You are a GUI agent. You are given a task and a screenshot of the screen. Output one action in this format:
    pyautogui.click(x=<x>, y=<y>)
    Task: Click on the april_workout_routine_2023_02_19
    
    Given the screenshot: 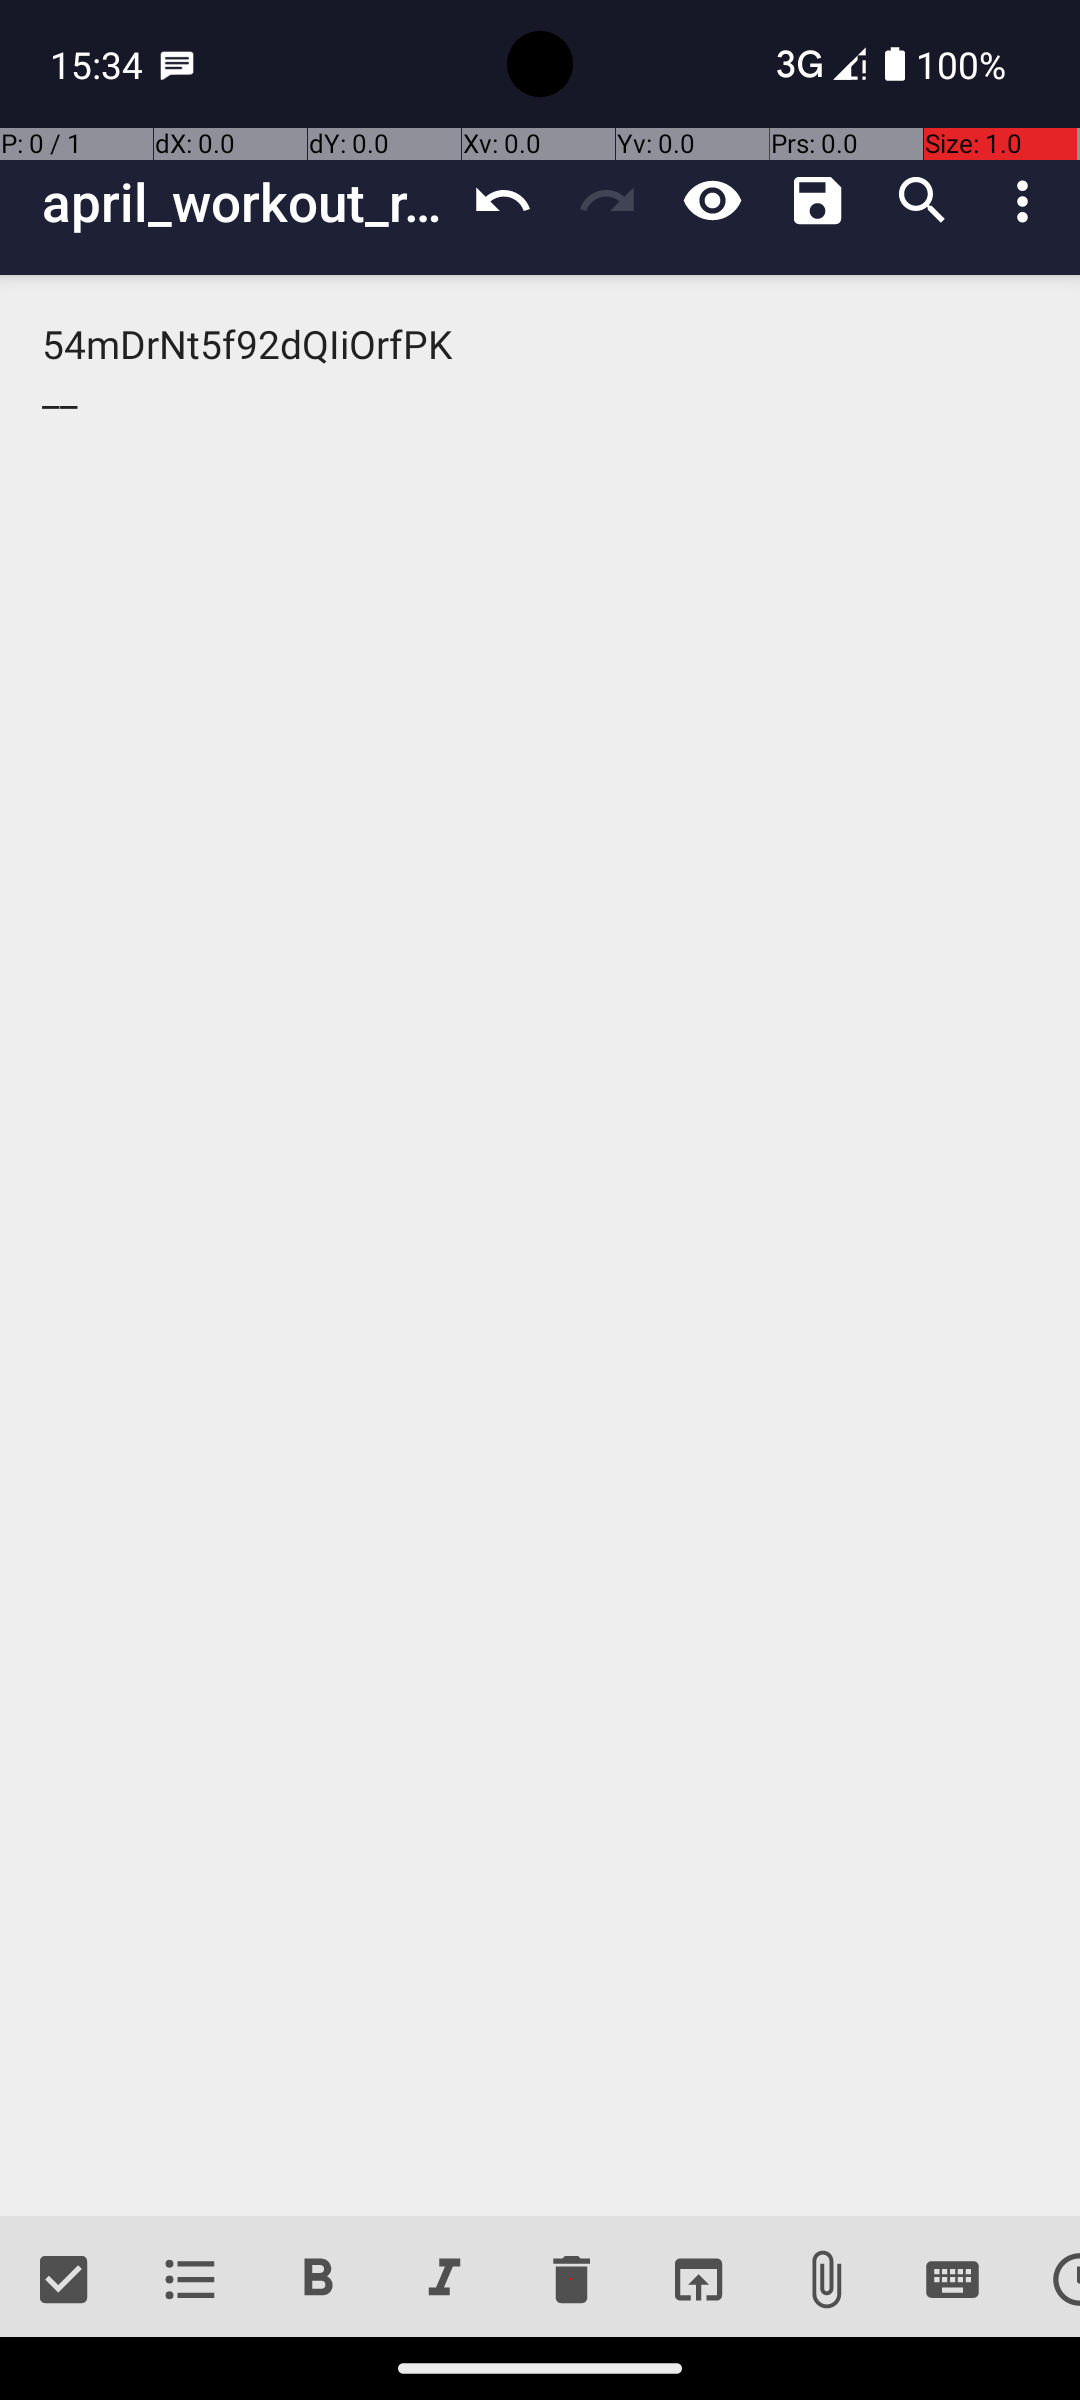 What is the action you would take?
    pyautogui.click(x=246, y=202)
    